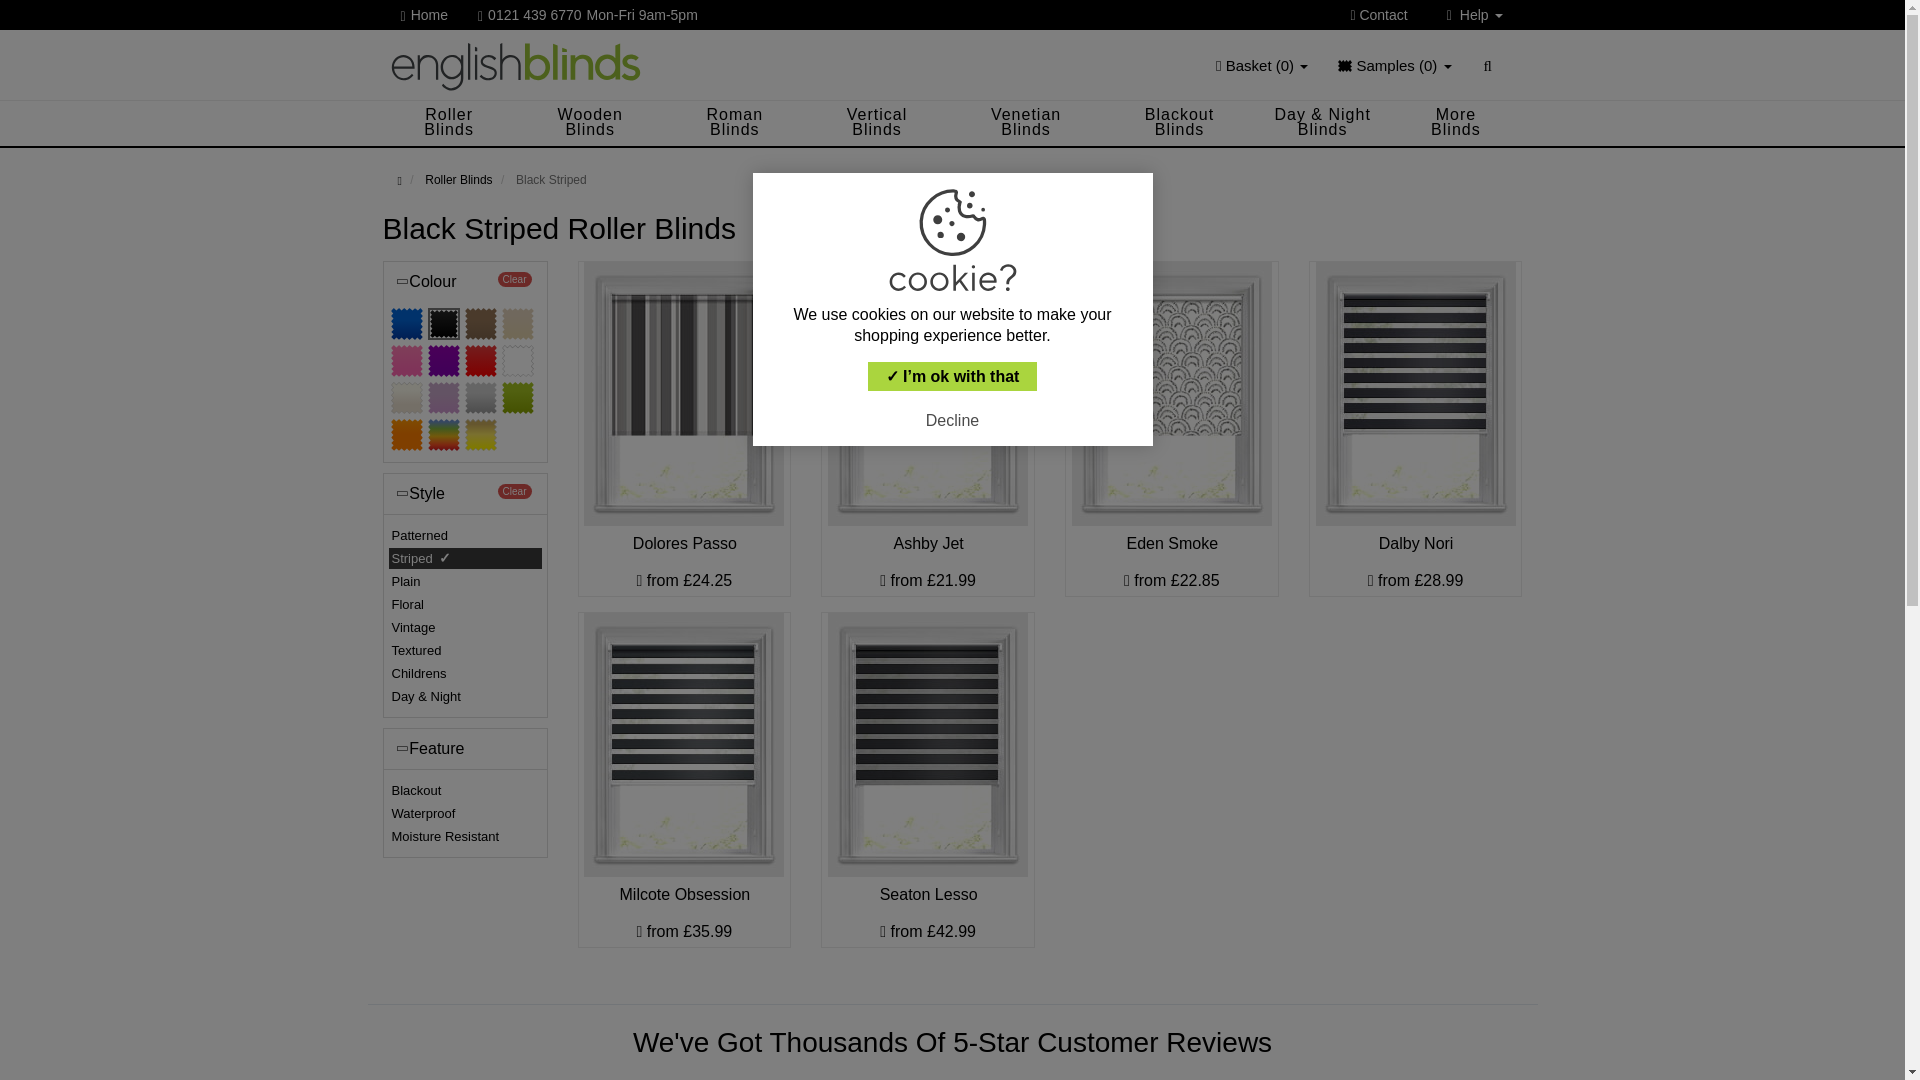 The height and width of the screenshot is (1080, 1920). Describe the element at coordinates (406, 360) in the screenshot. I see `Pink` at that location.